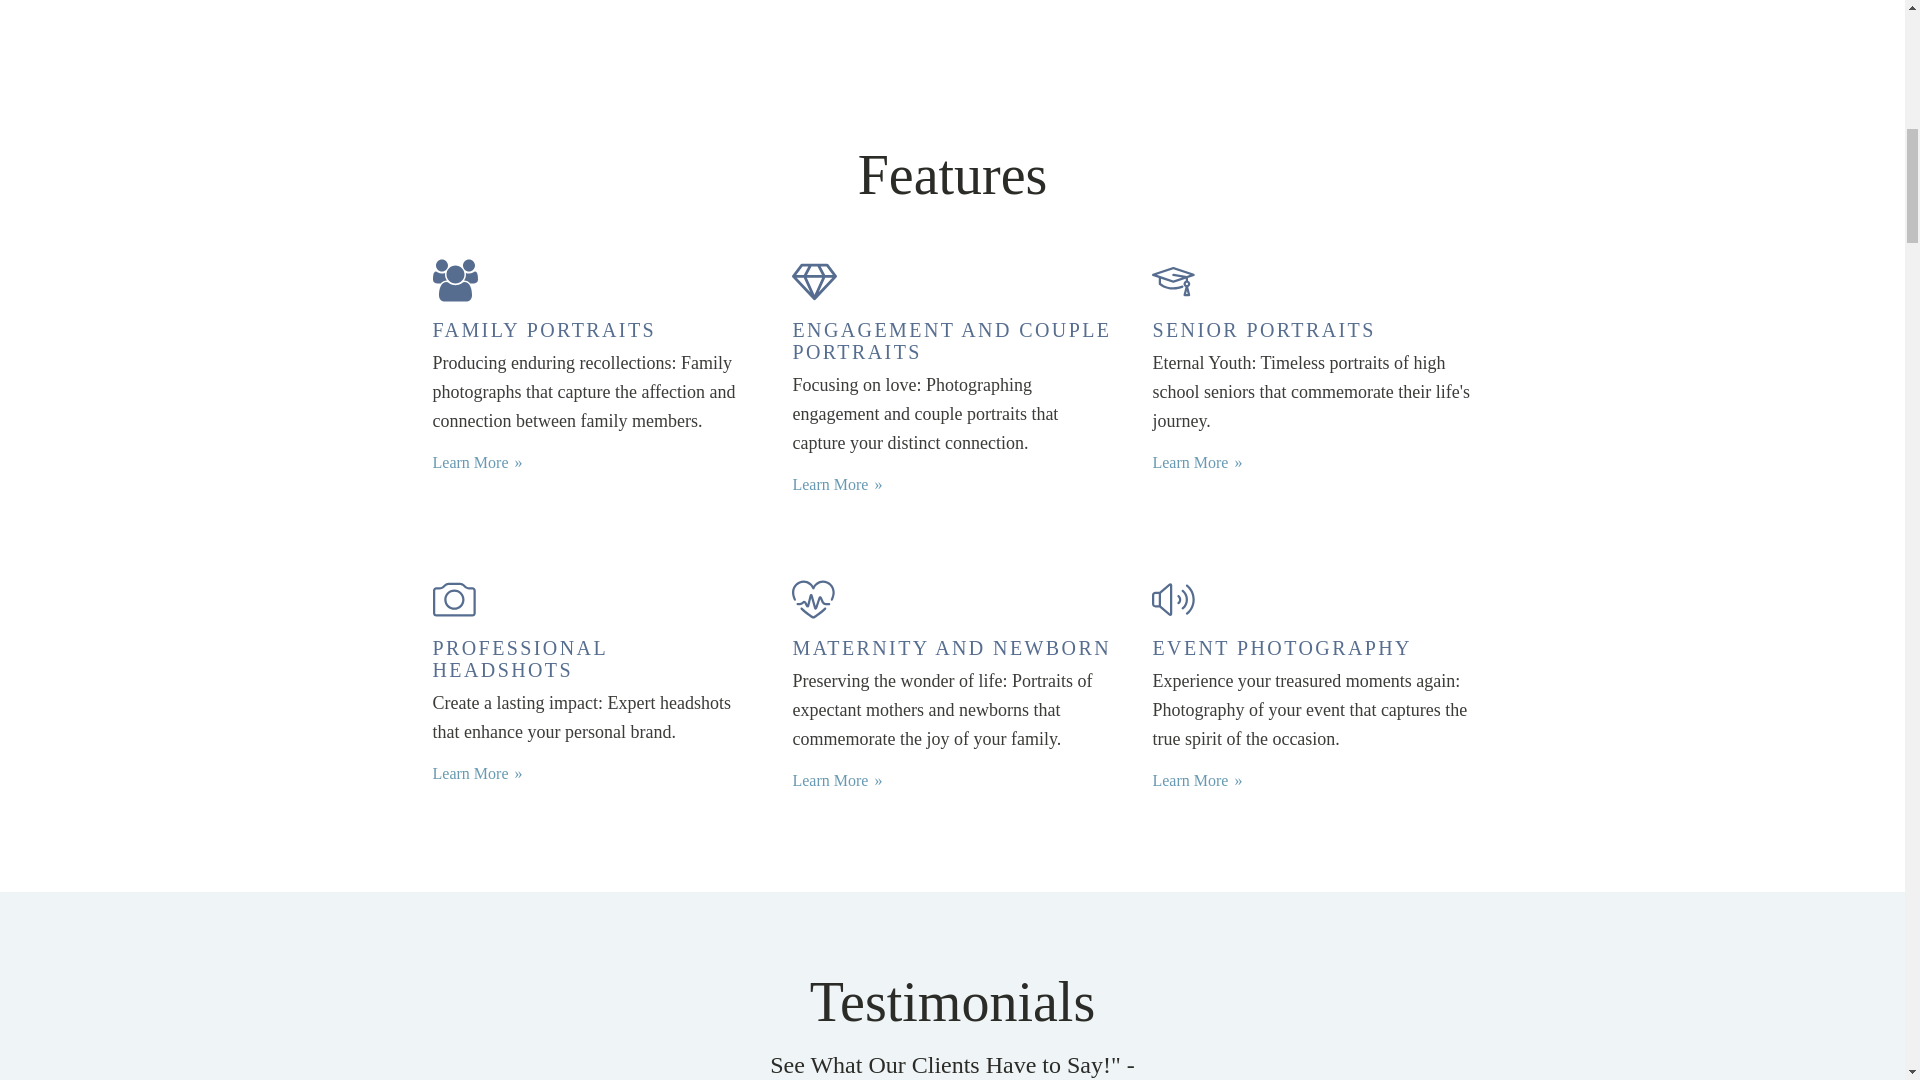 Image resolution: width=1920 pixels, height=1080 pixels. What do you see at coordinates (836, 484) in the screenshot?
I see `Learn More` at bounding box center [836, 484].